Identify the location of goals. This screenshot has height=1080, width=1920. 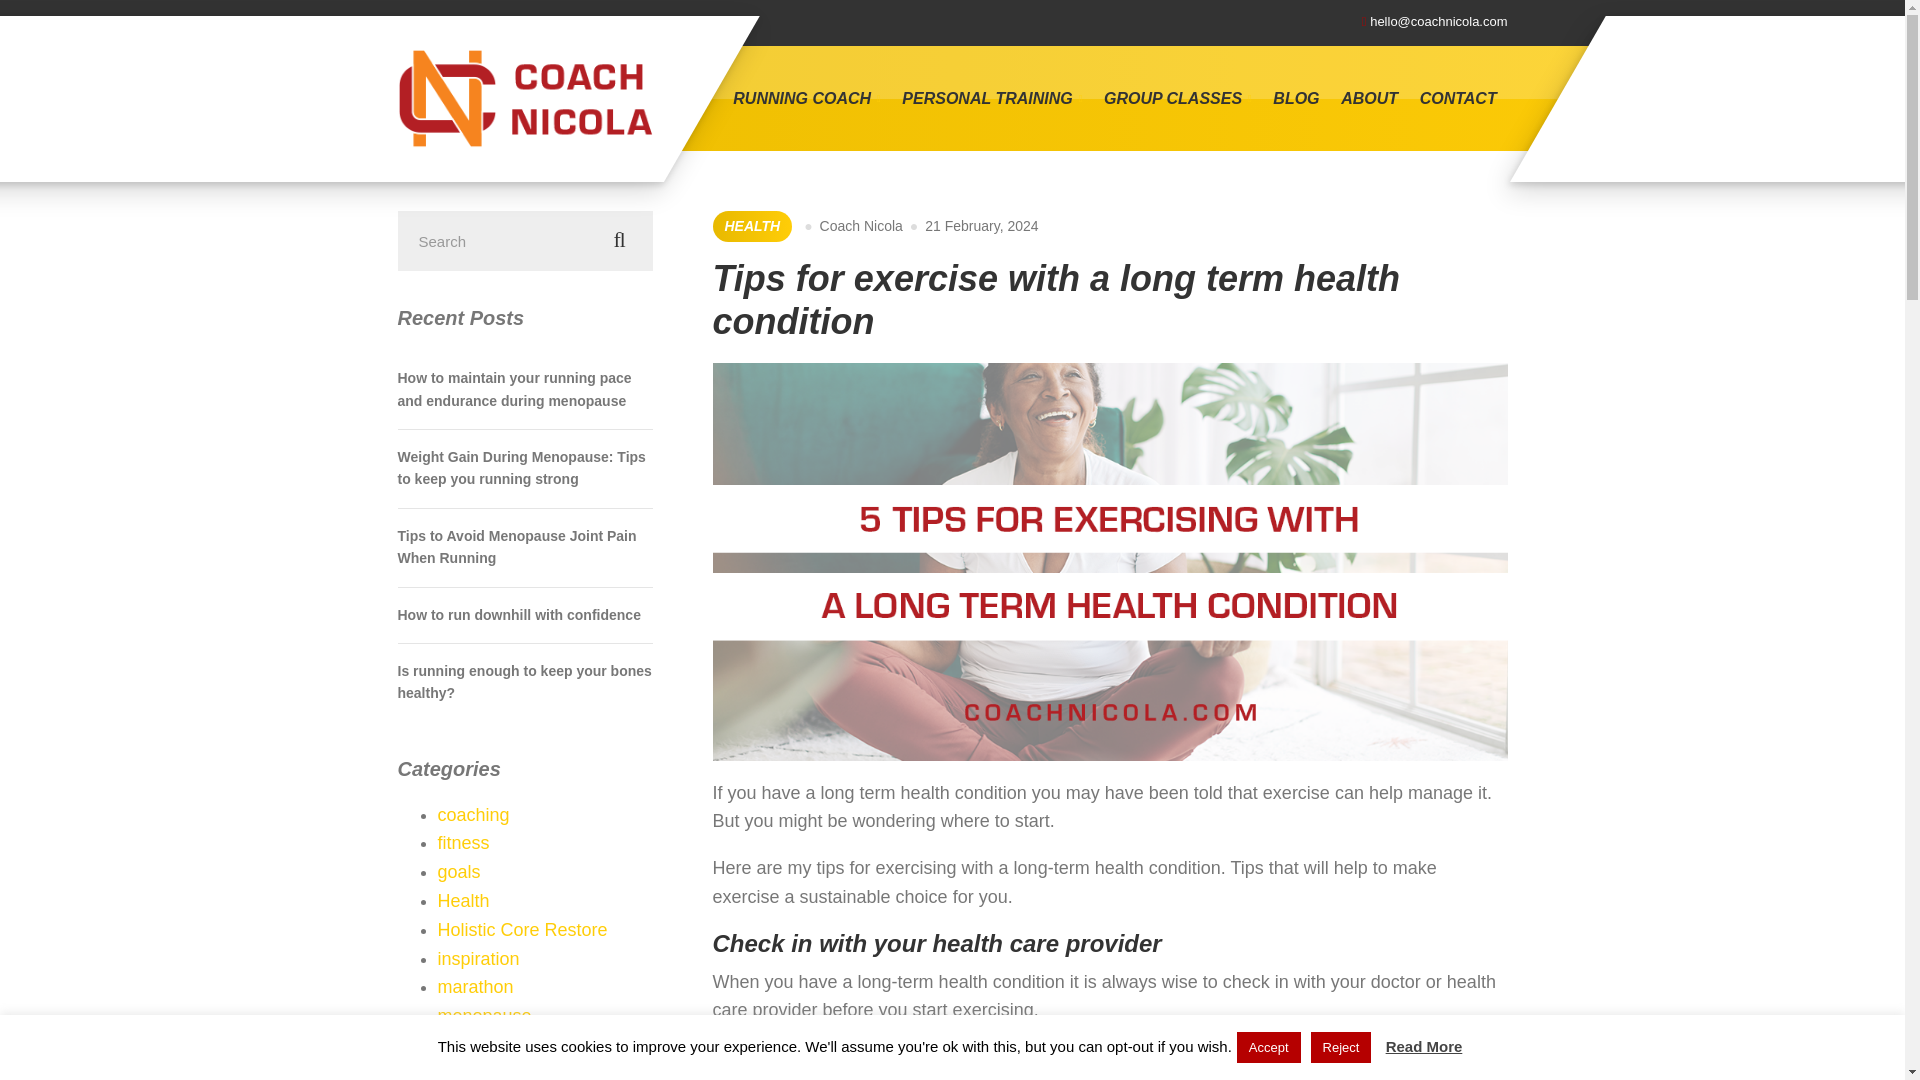
(459, 872).